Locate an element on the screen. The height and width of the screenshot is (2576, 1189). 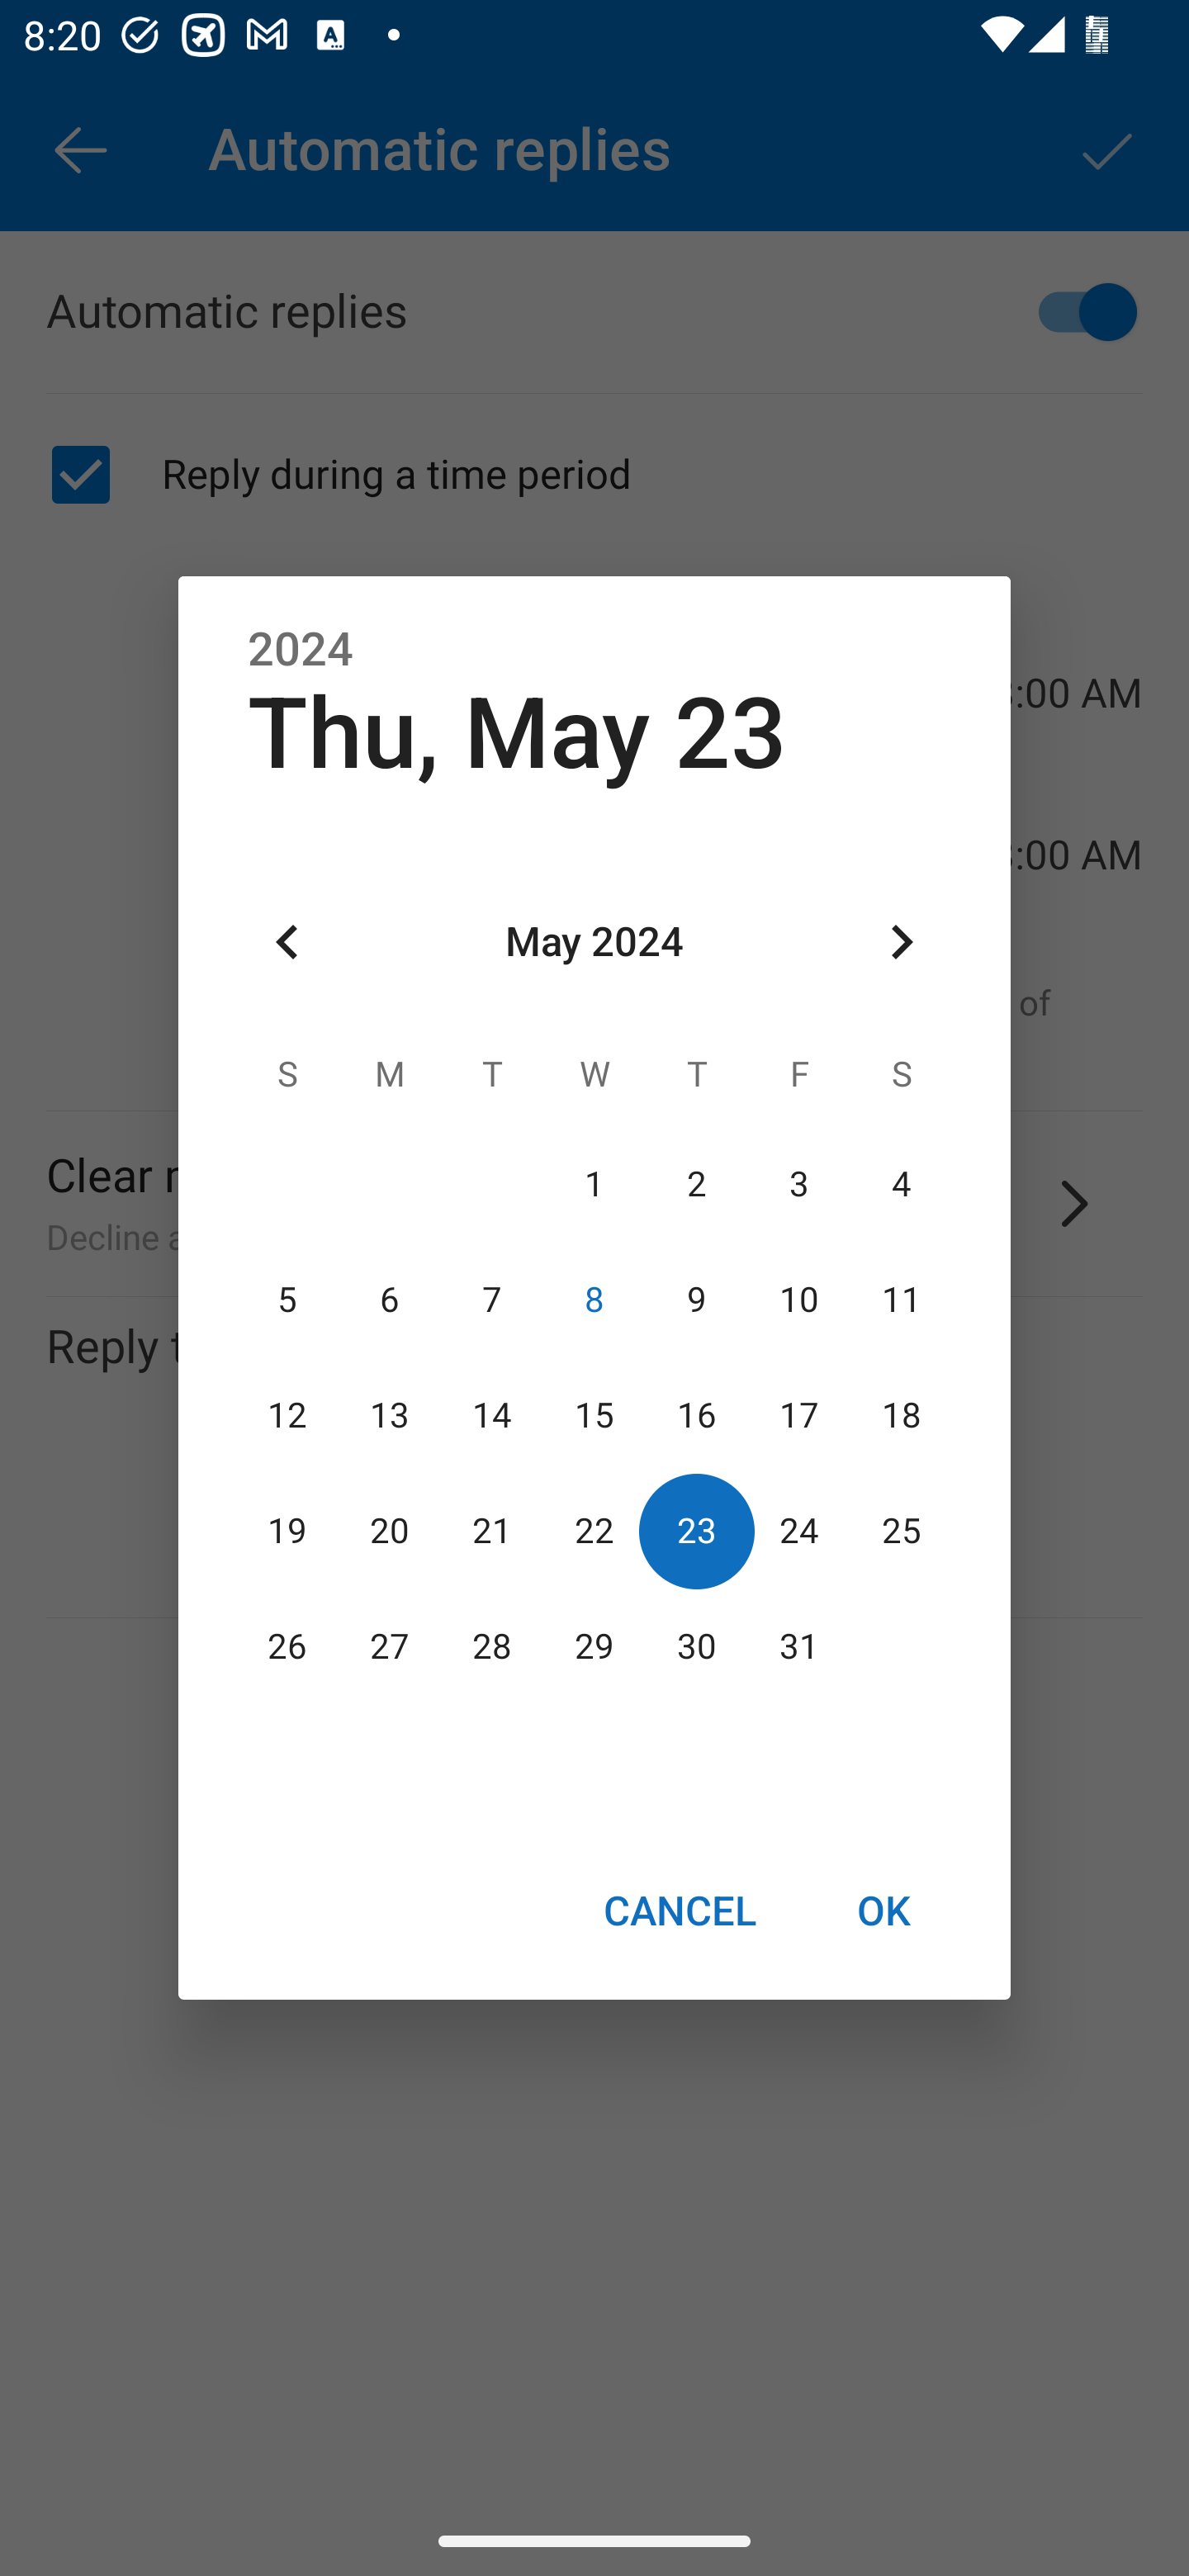
19 19 May 2024 is located at coordinates (287, 1531).